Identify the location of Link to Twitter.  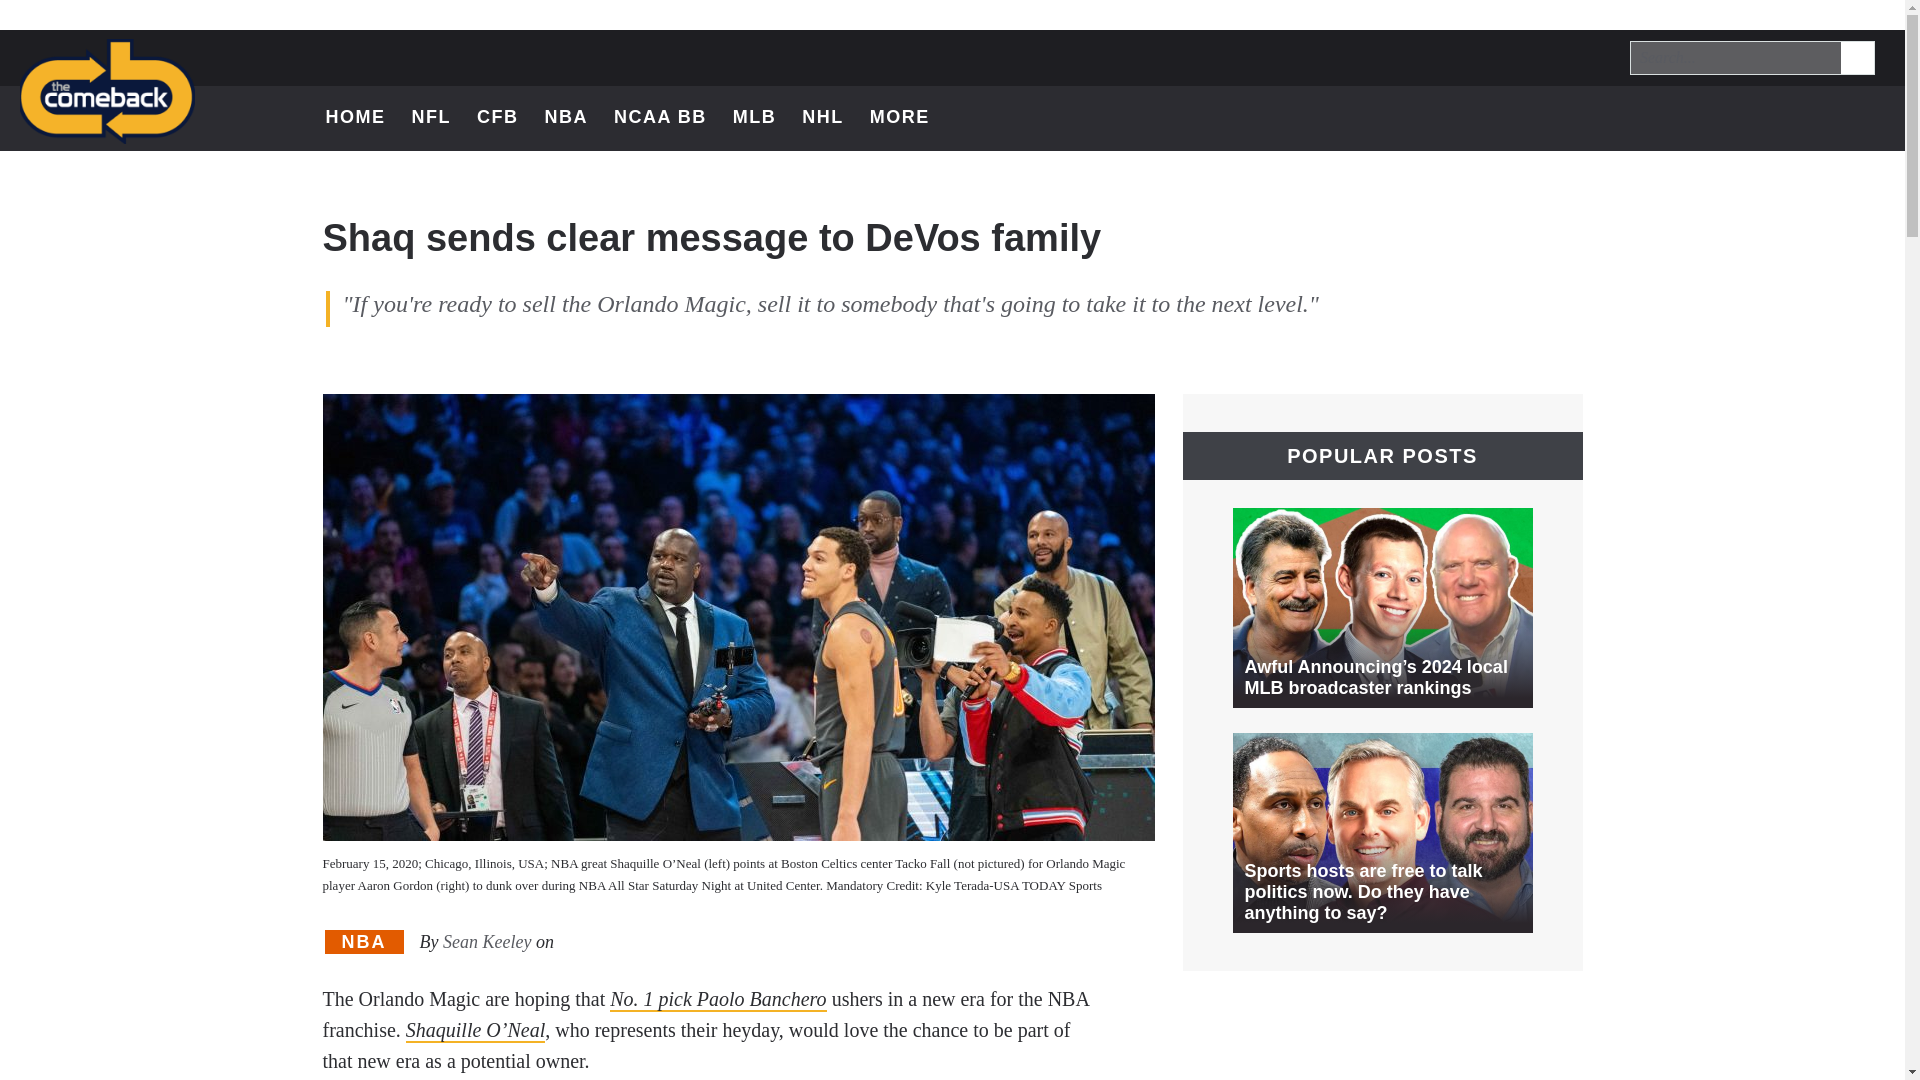
(1858, 58).